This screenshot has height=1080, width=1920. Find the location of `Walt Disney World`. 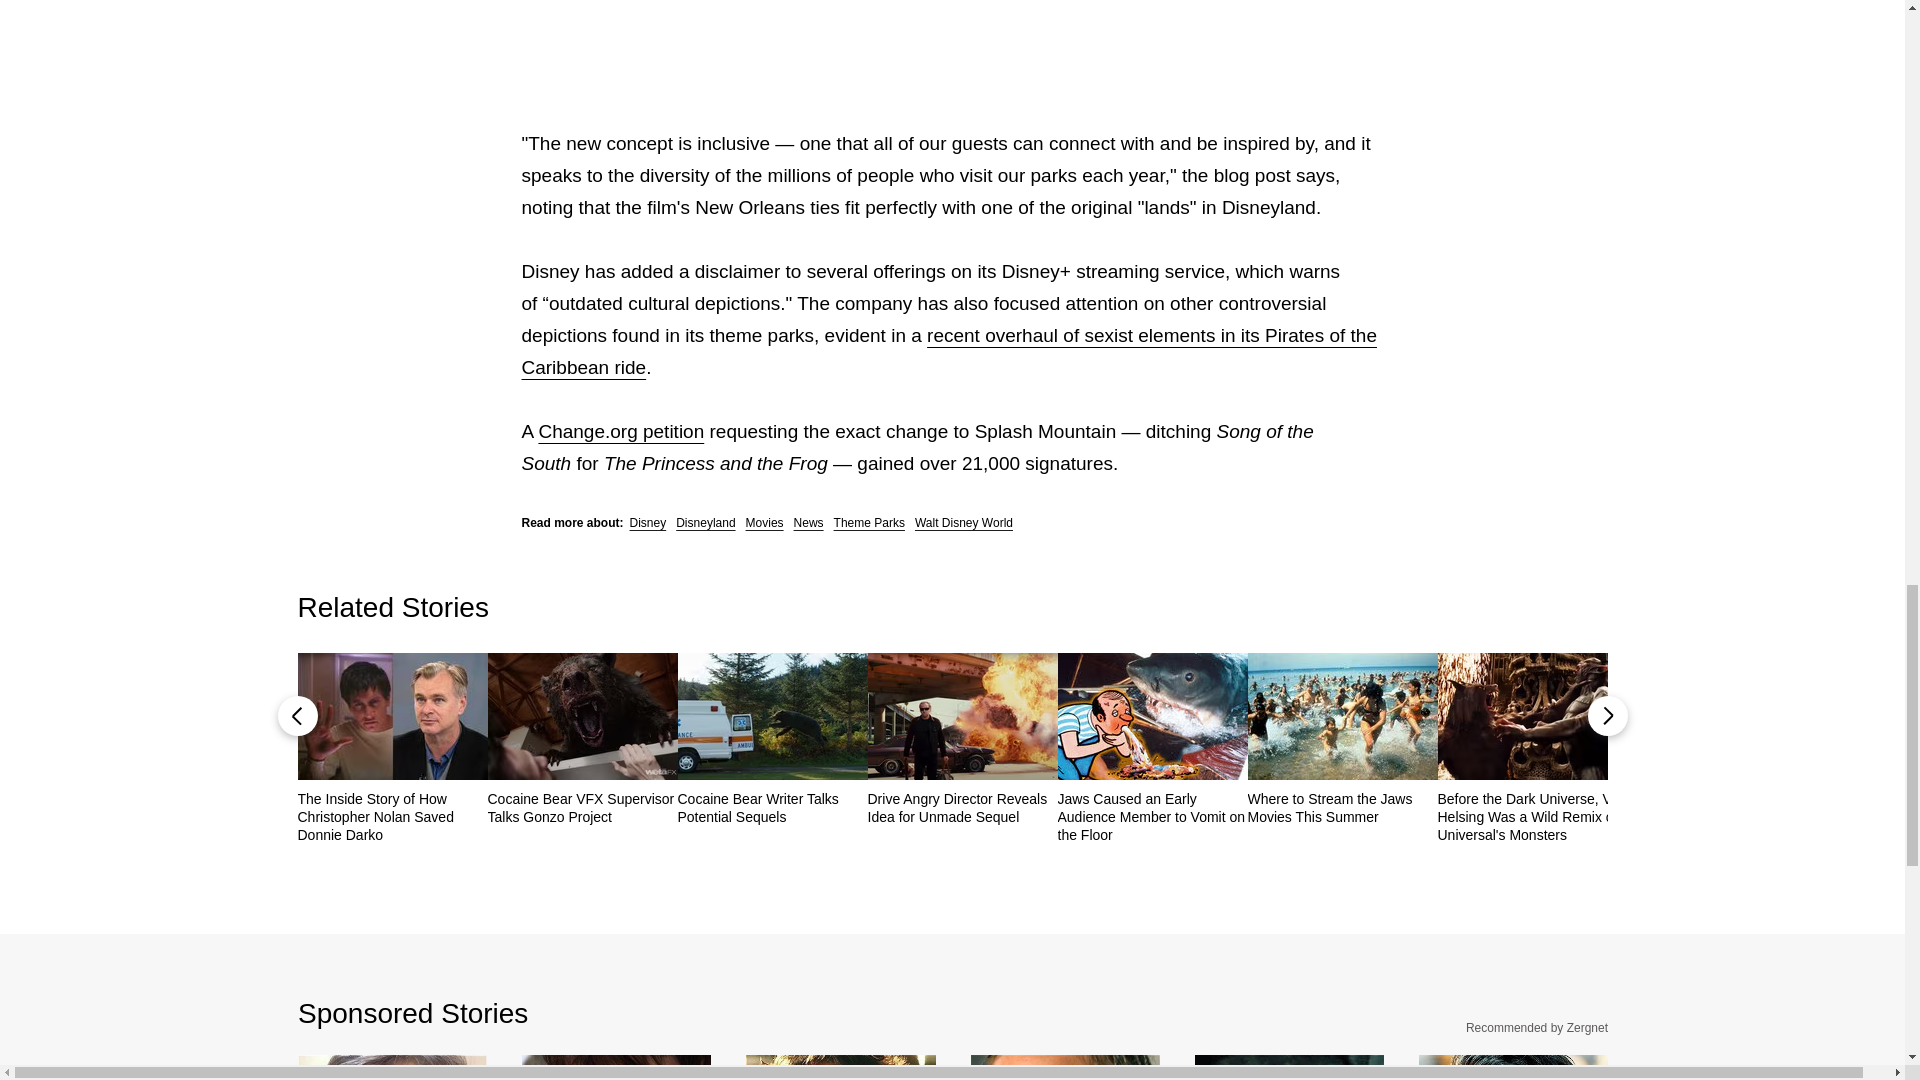

Walt Disney World is located at coordinates (964, 523).